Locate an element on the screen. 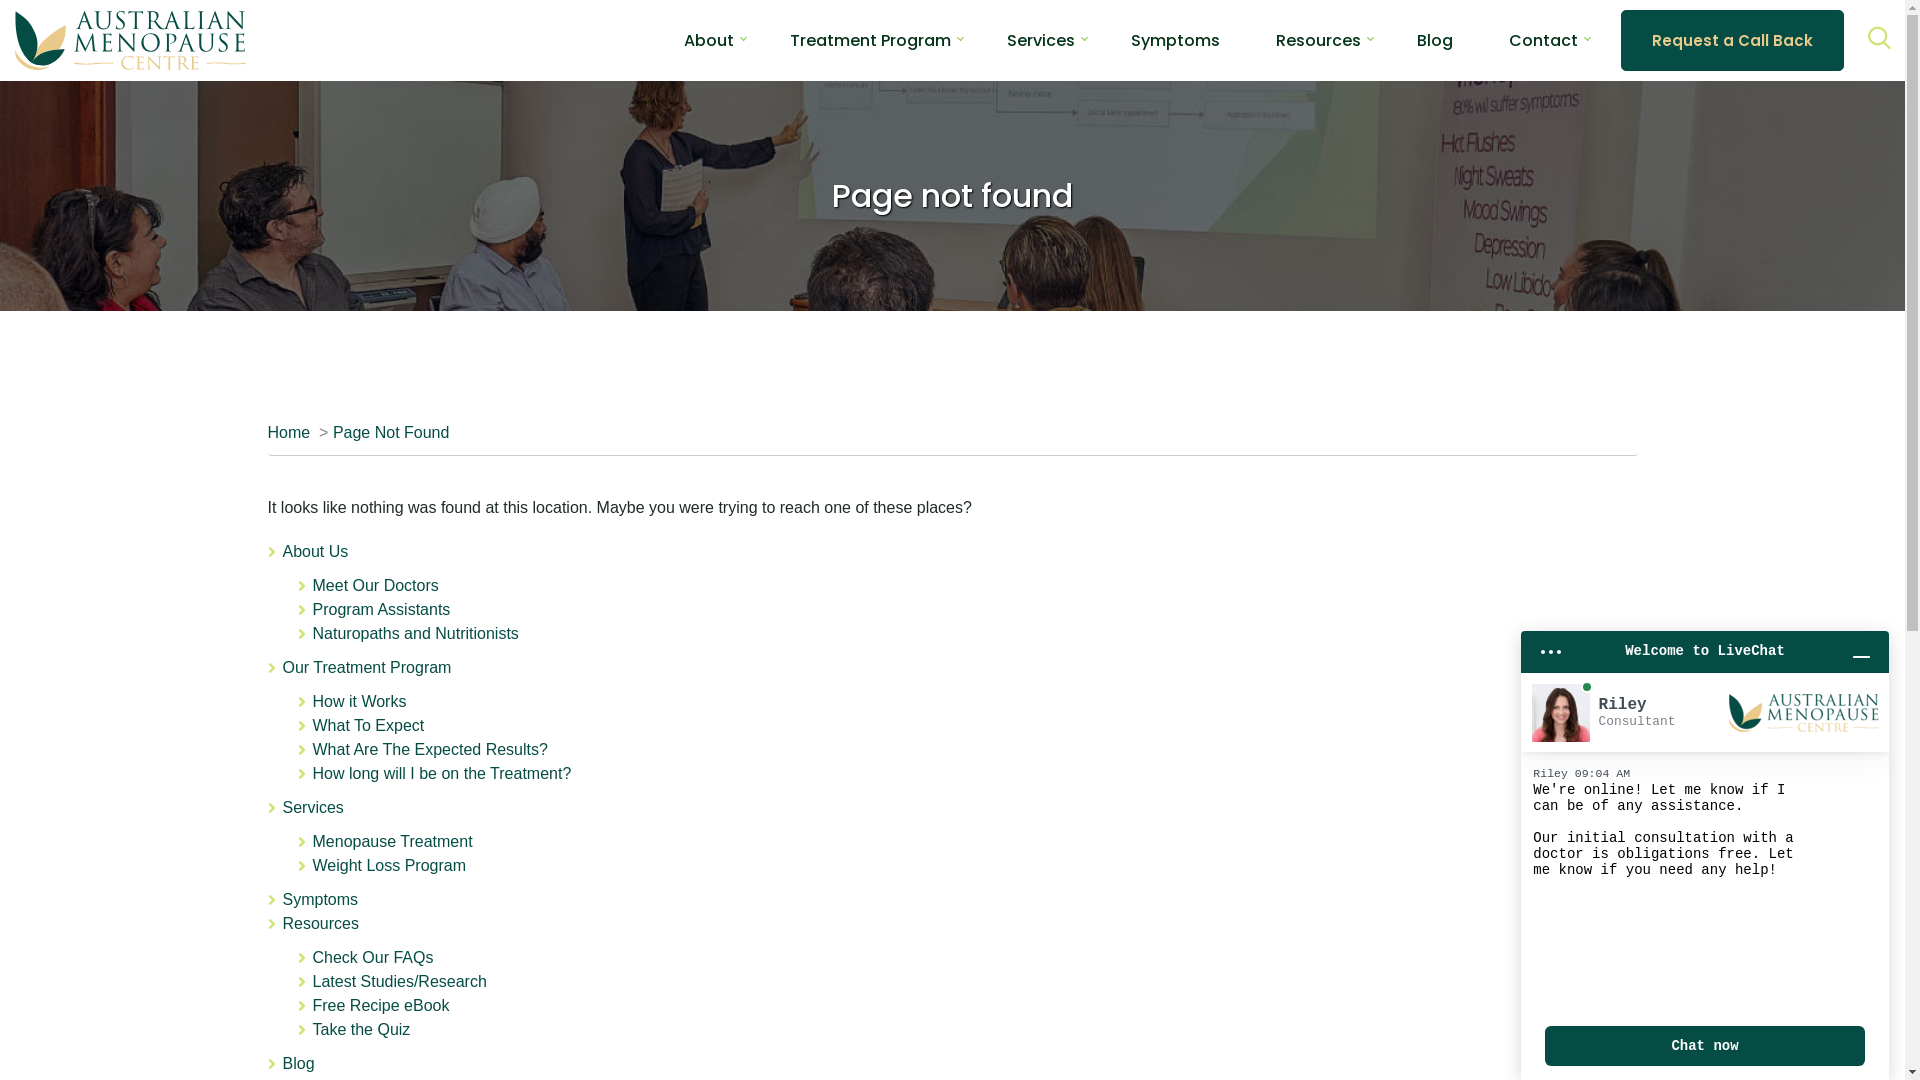  Resources is located at coordinates (1318, 40).